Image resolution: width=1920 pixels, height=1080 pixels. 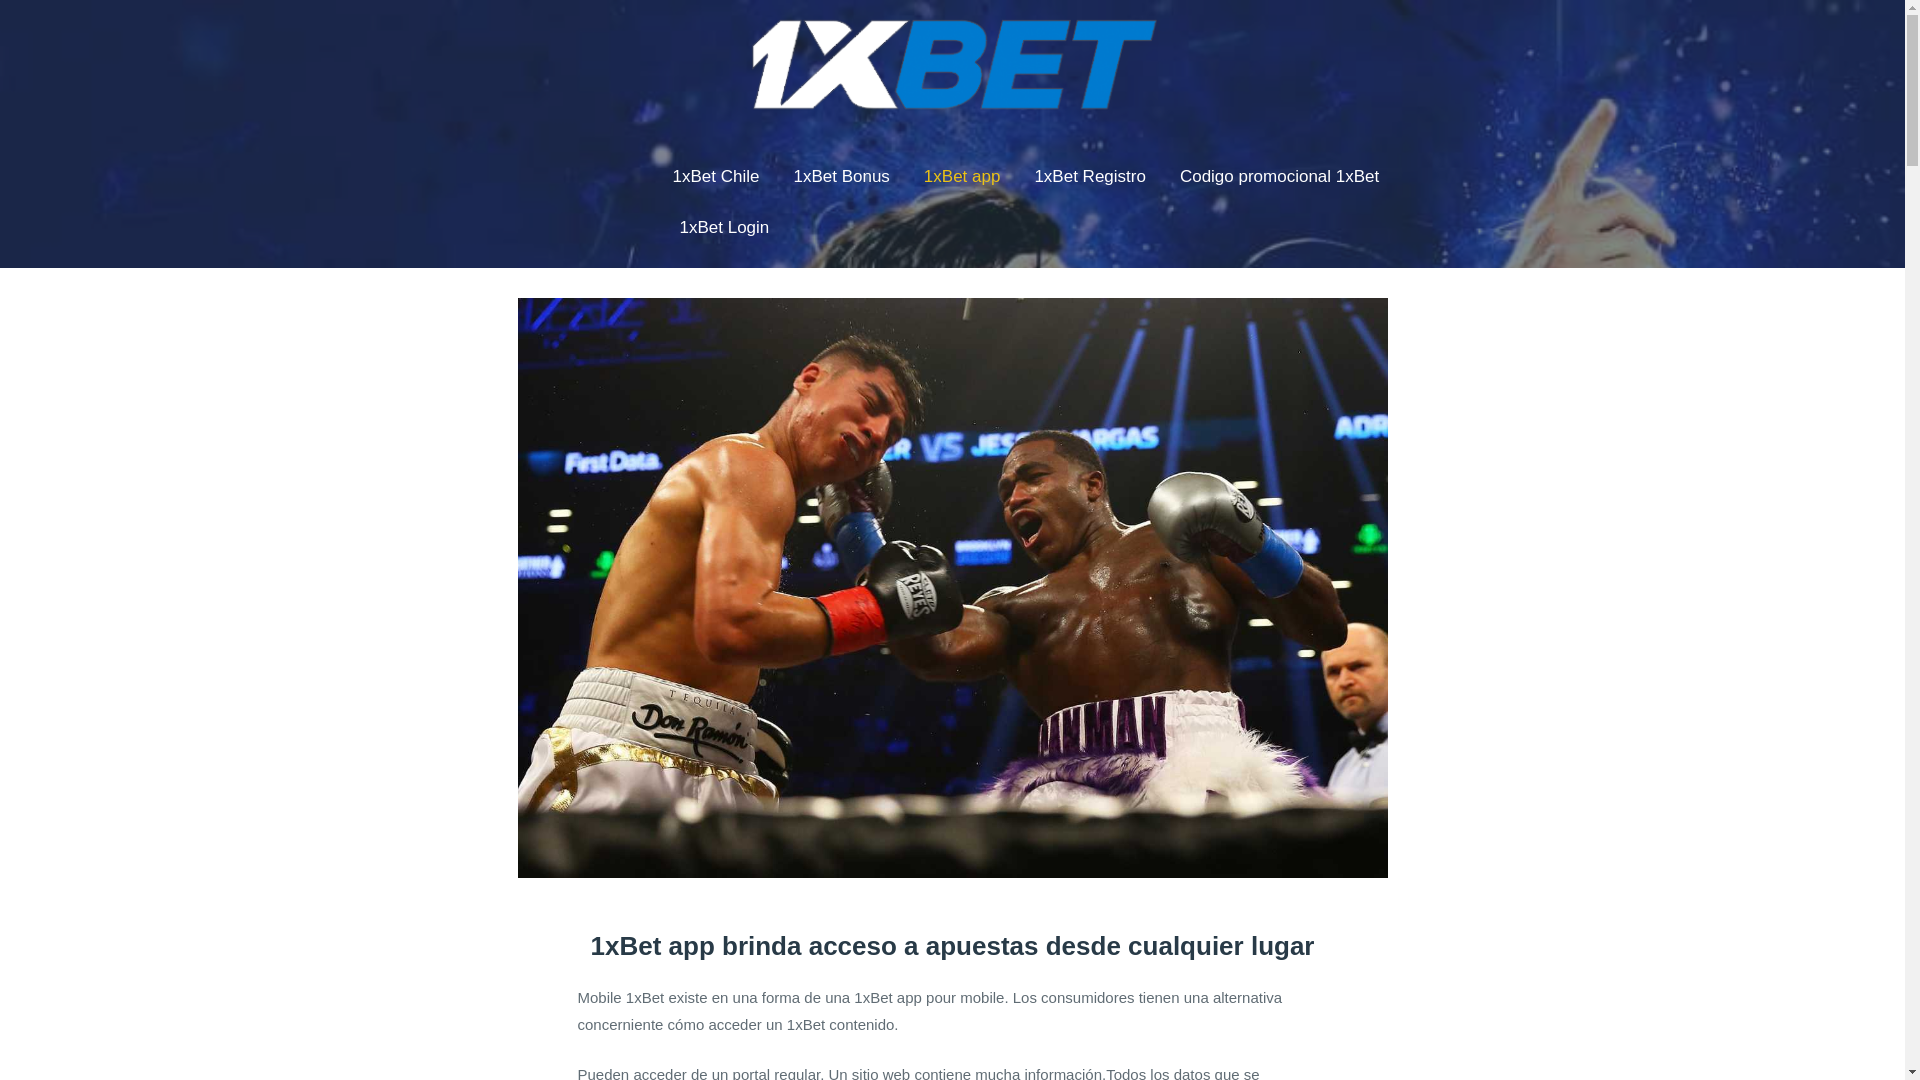 I want to click on 1xBet app, so click(x=962, y=178).